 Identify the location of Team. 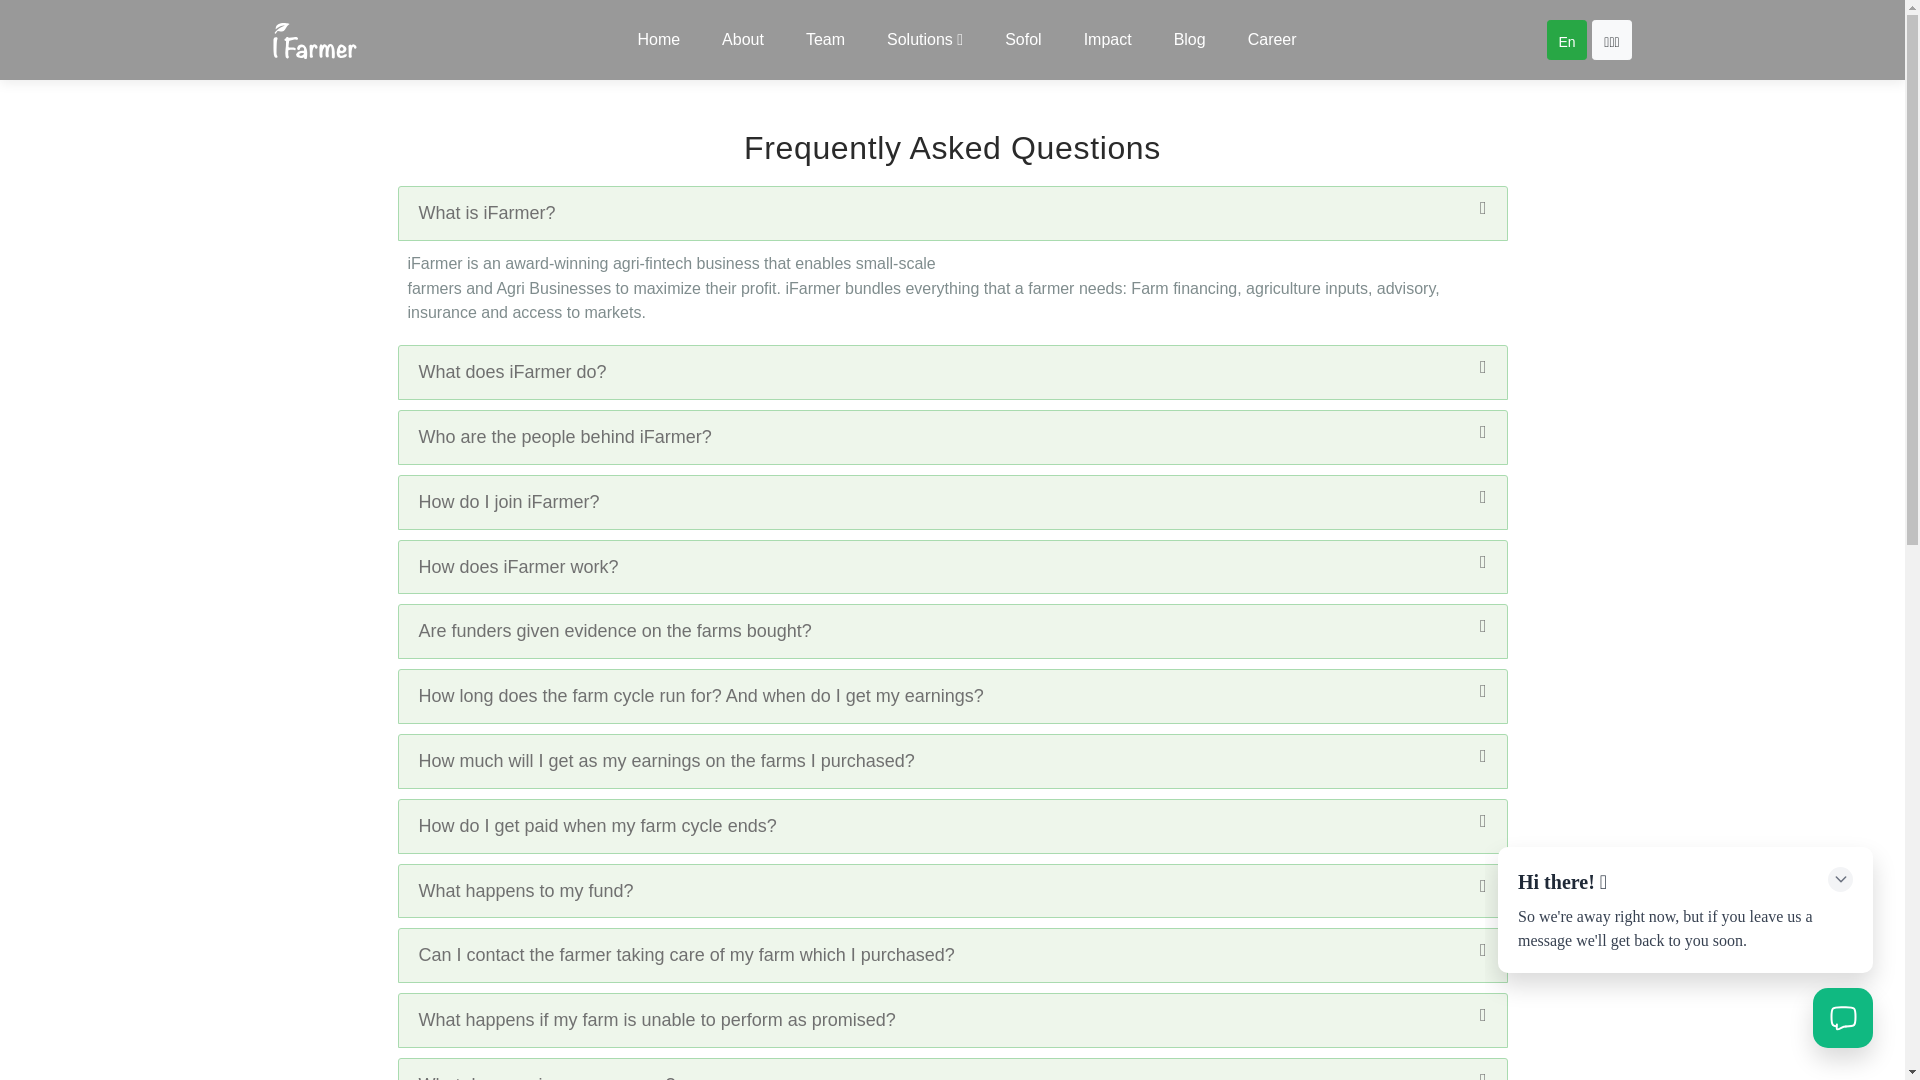
(825, 40).